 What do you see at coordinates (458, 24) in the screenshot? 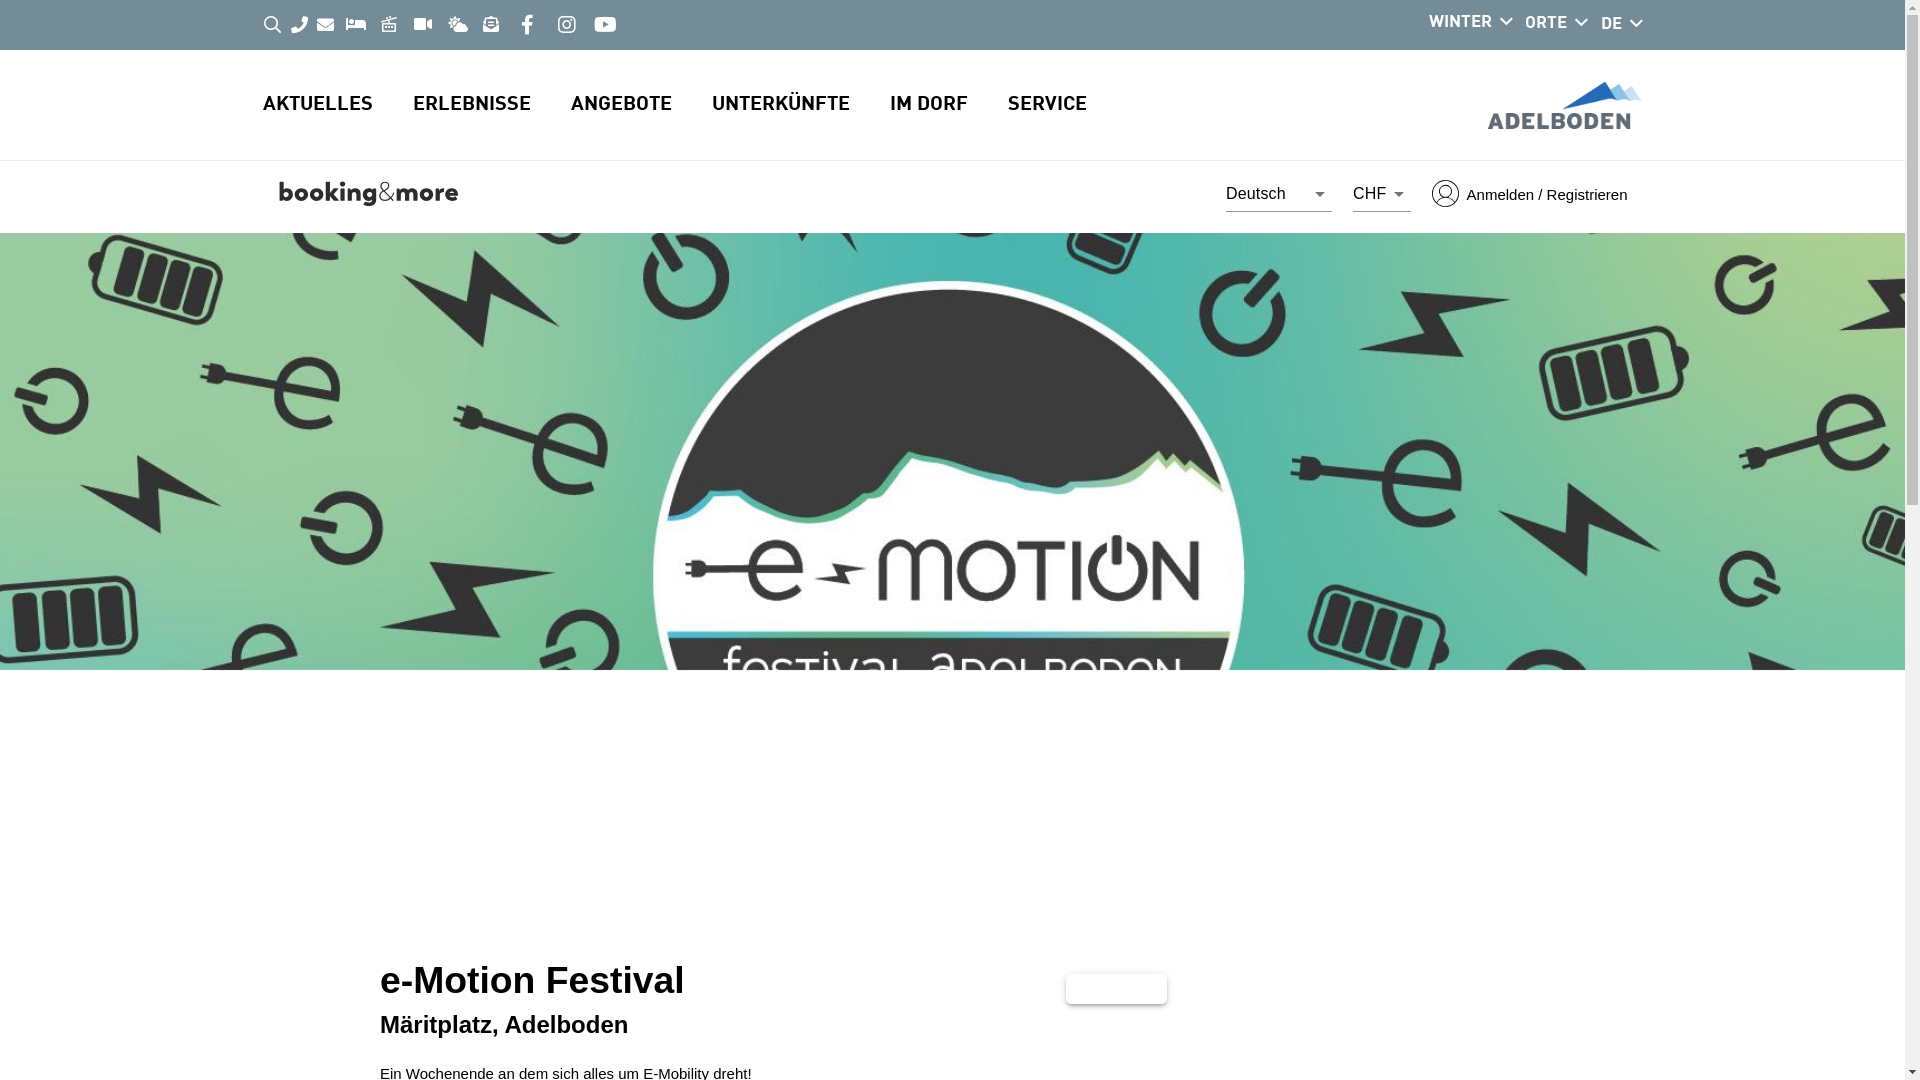
I see `Wetter` at bounding box center [458, 24].